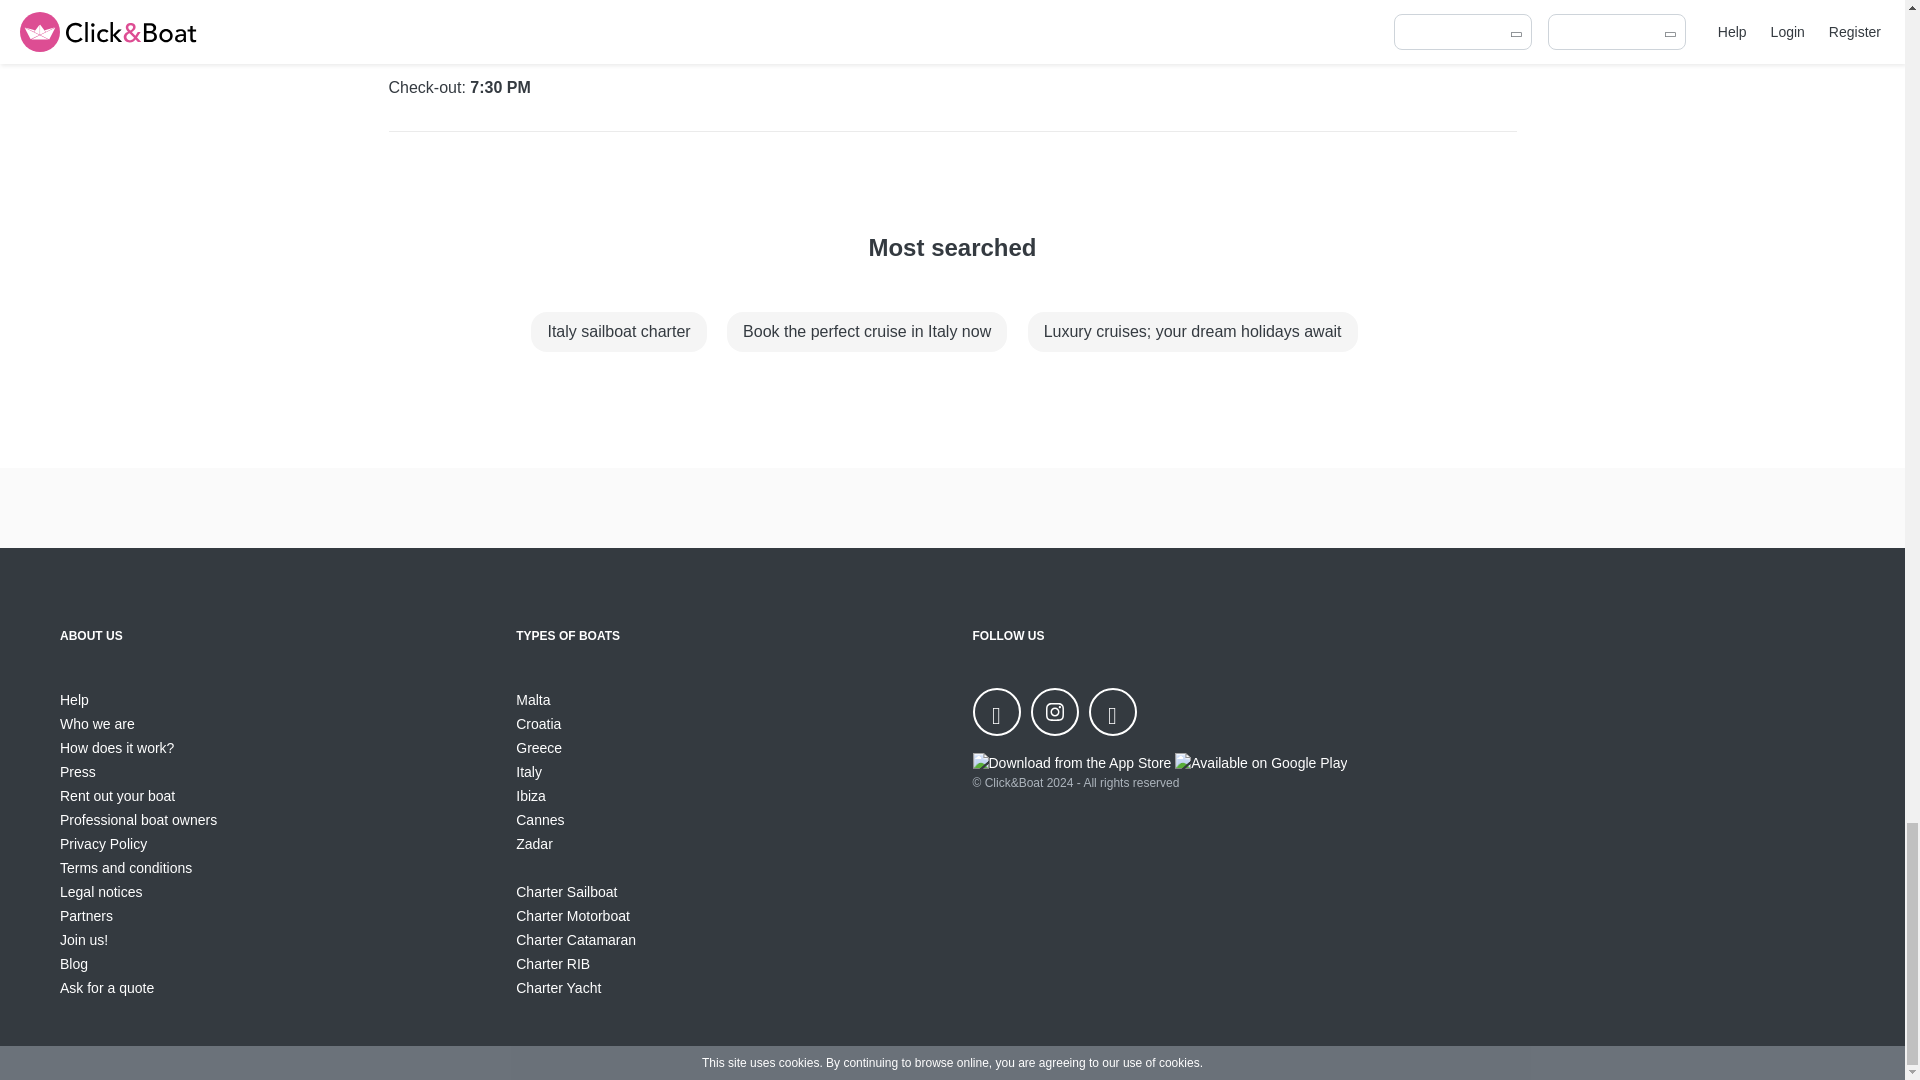 Image resolution: width=1920 pixels, height=1080 pixels. Describe the element at coordinates (866, 332) in the screenshot. I see `Book the perfect cruise in Italy now` at that location.